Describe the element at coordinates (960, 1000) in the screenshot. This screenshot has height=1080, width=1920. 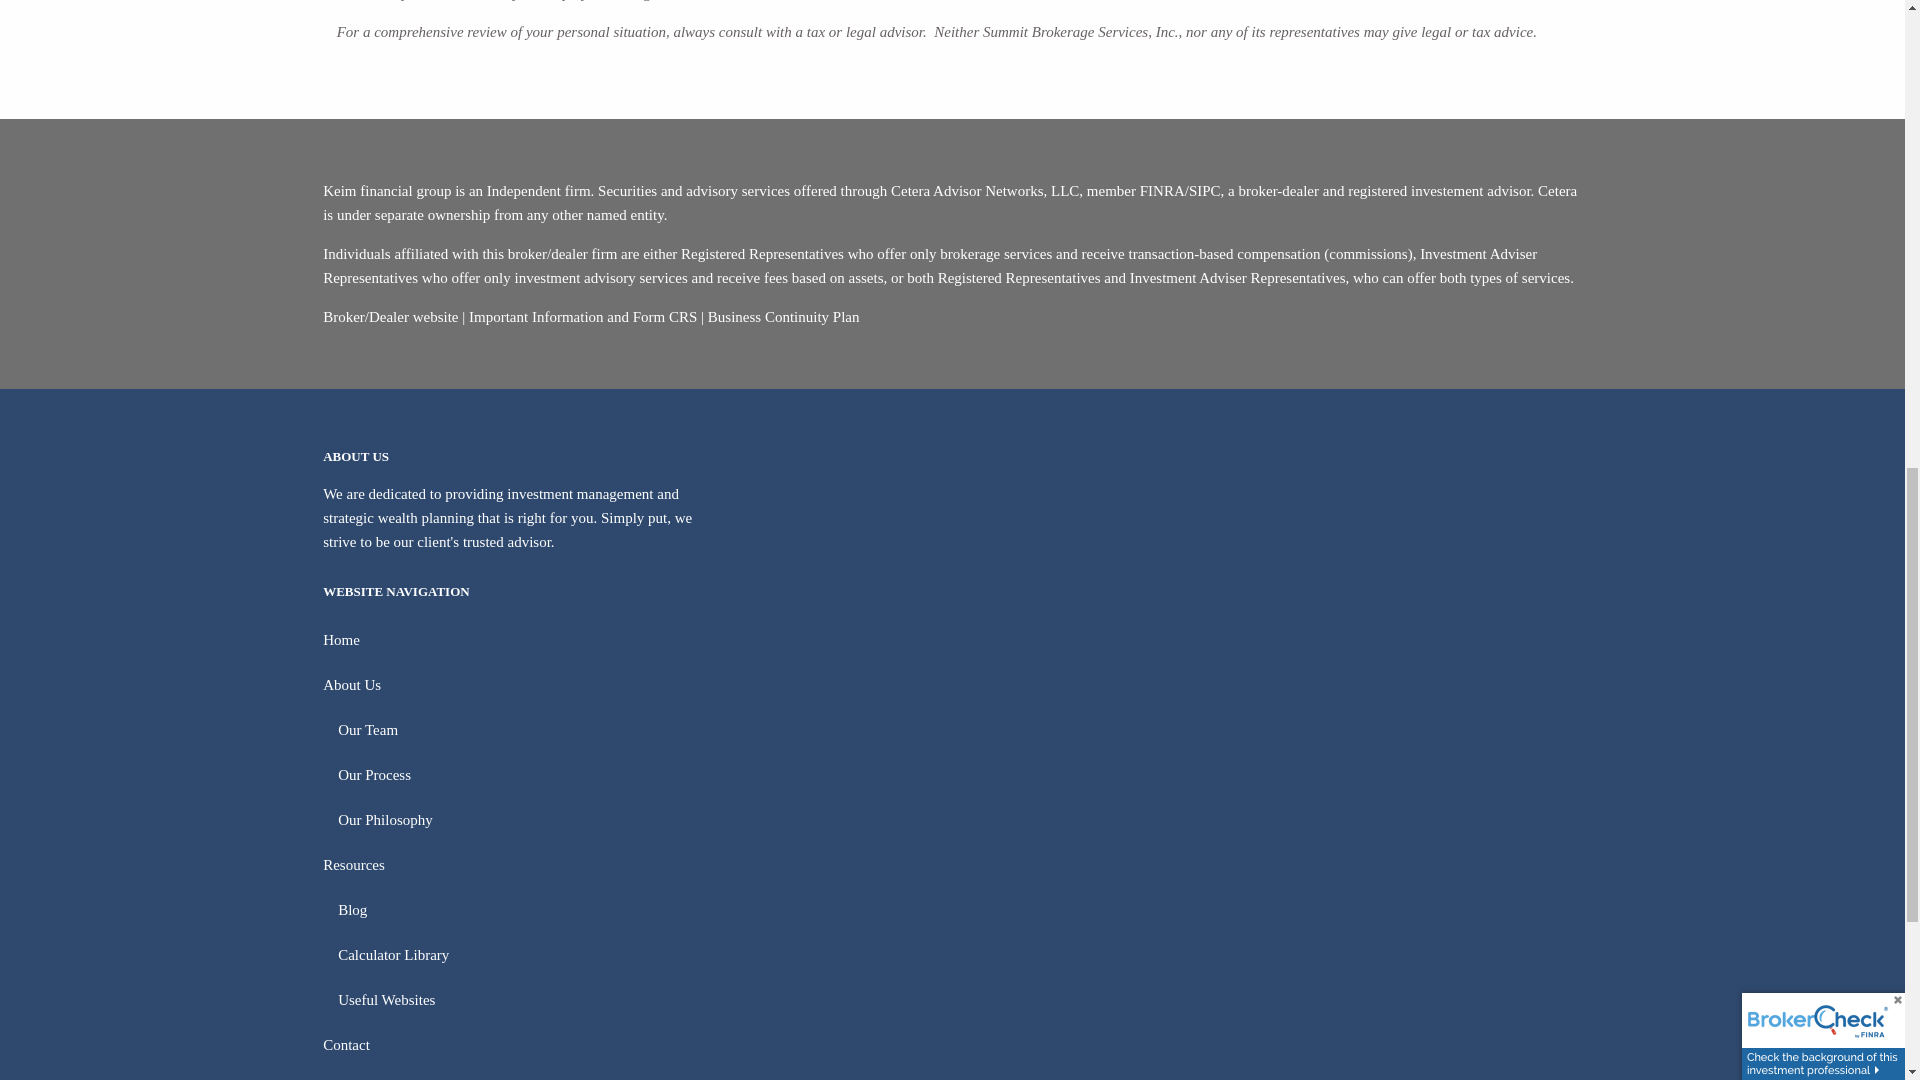
I see `Useful Websites` at that location.